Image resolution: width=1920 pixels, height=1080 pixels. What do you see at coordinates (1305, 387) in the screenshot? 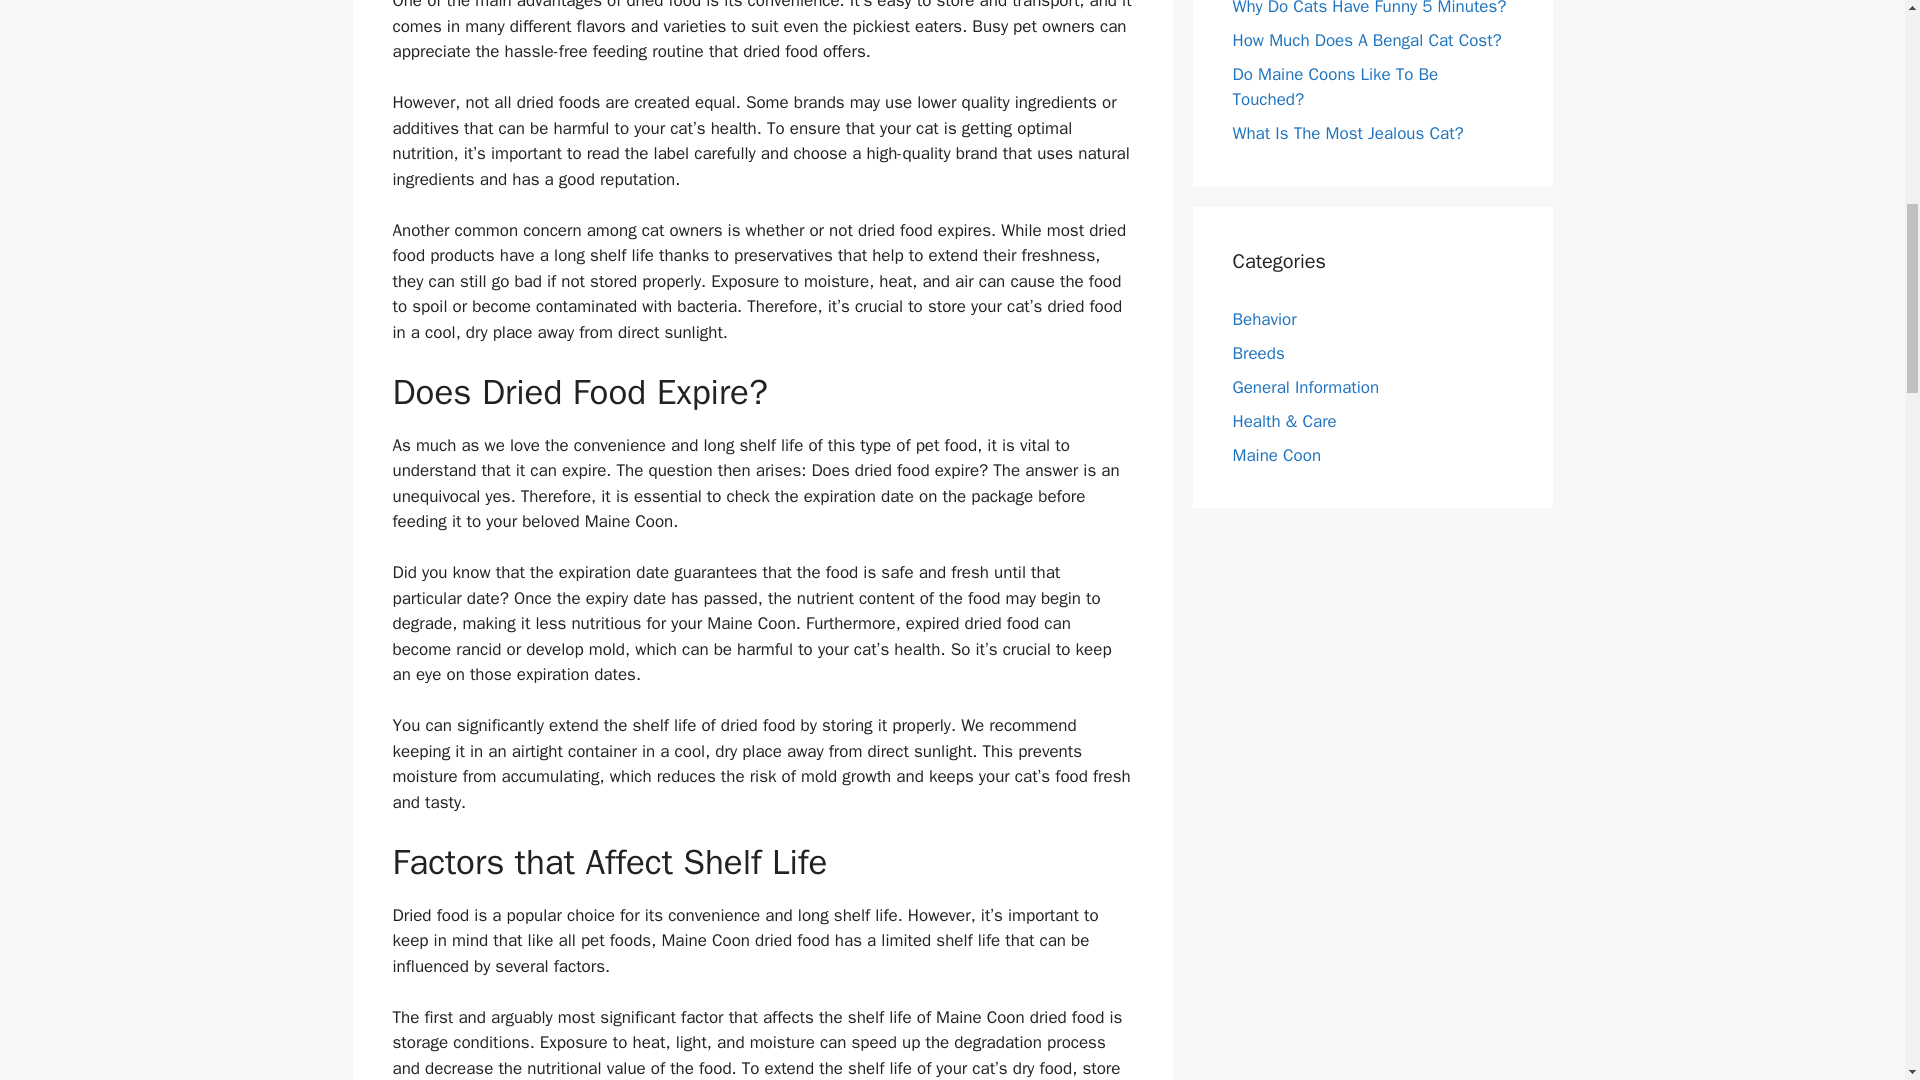
I see `General Information` at bounding box center [1305, 387].